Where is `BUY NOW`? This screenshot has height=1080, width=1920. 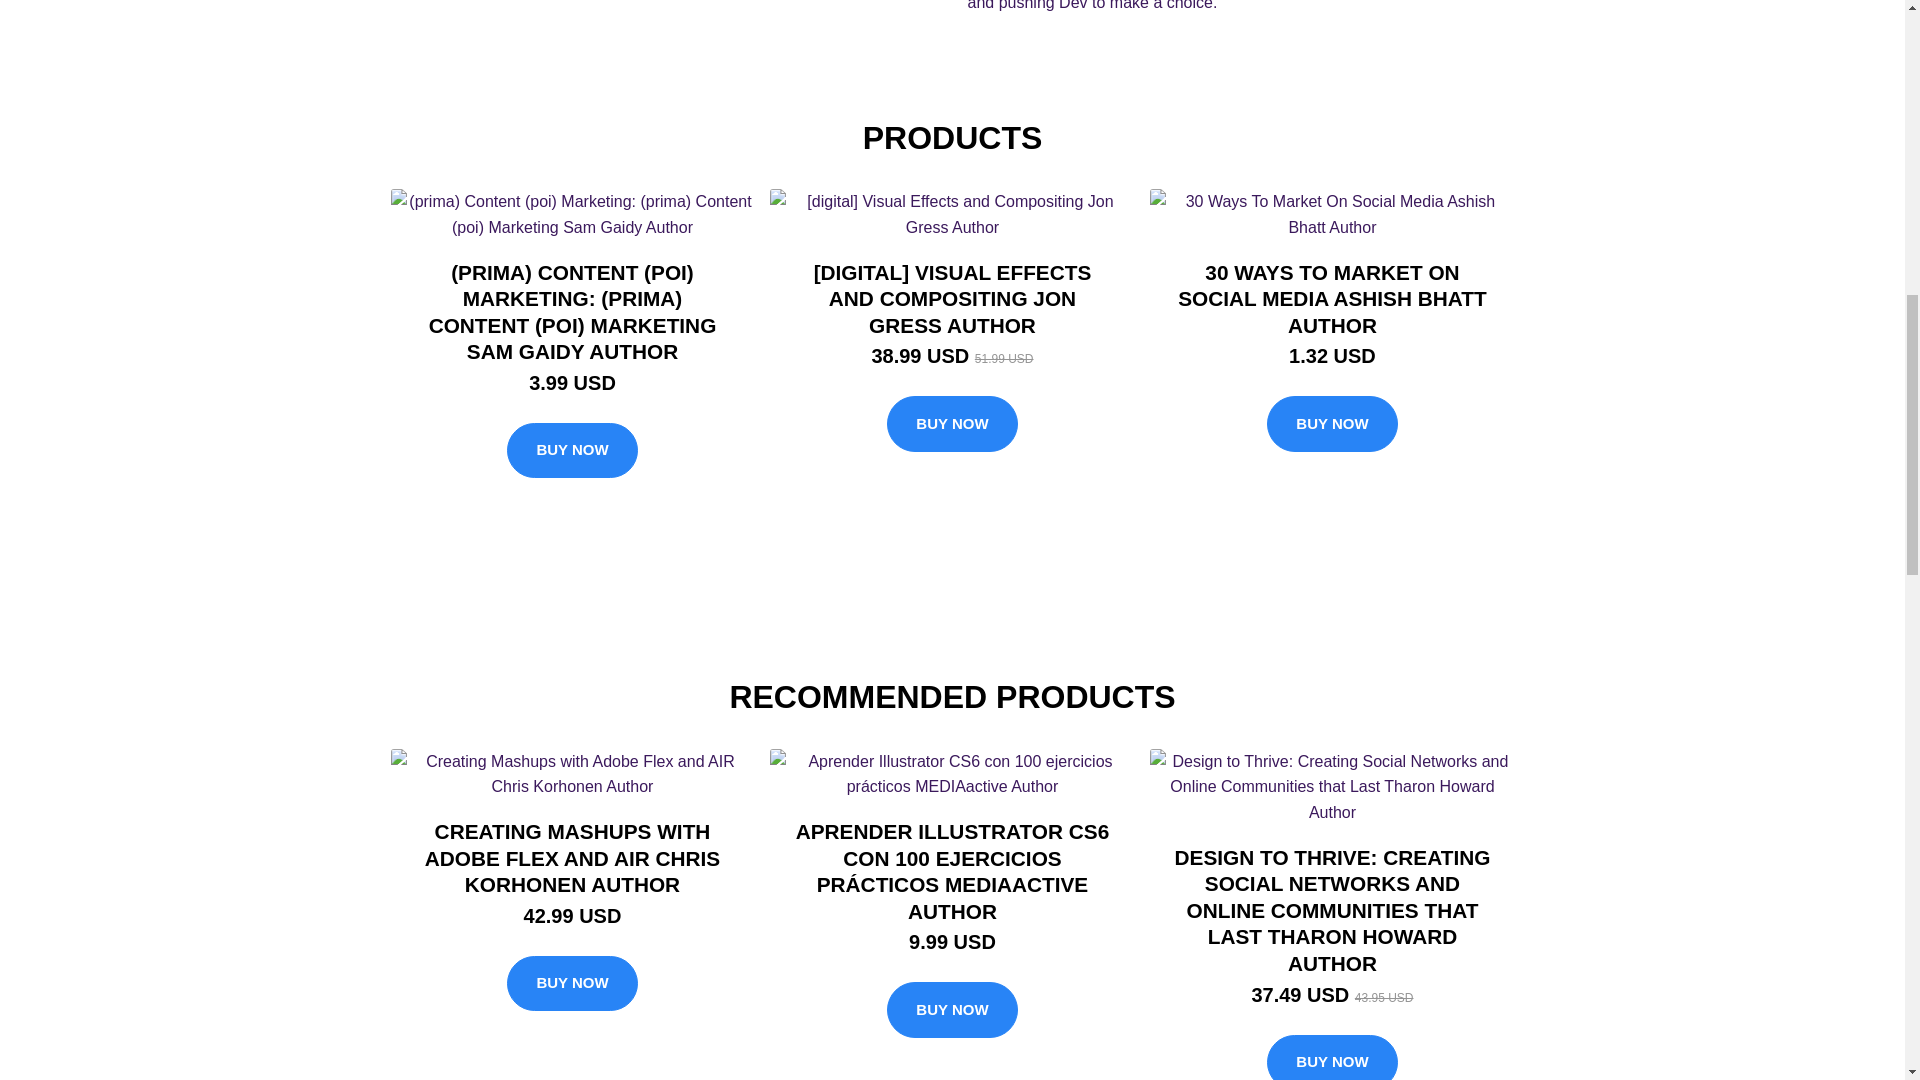
BUY NOW is located at coordinates (572, 451).